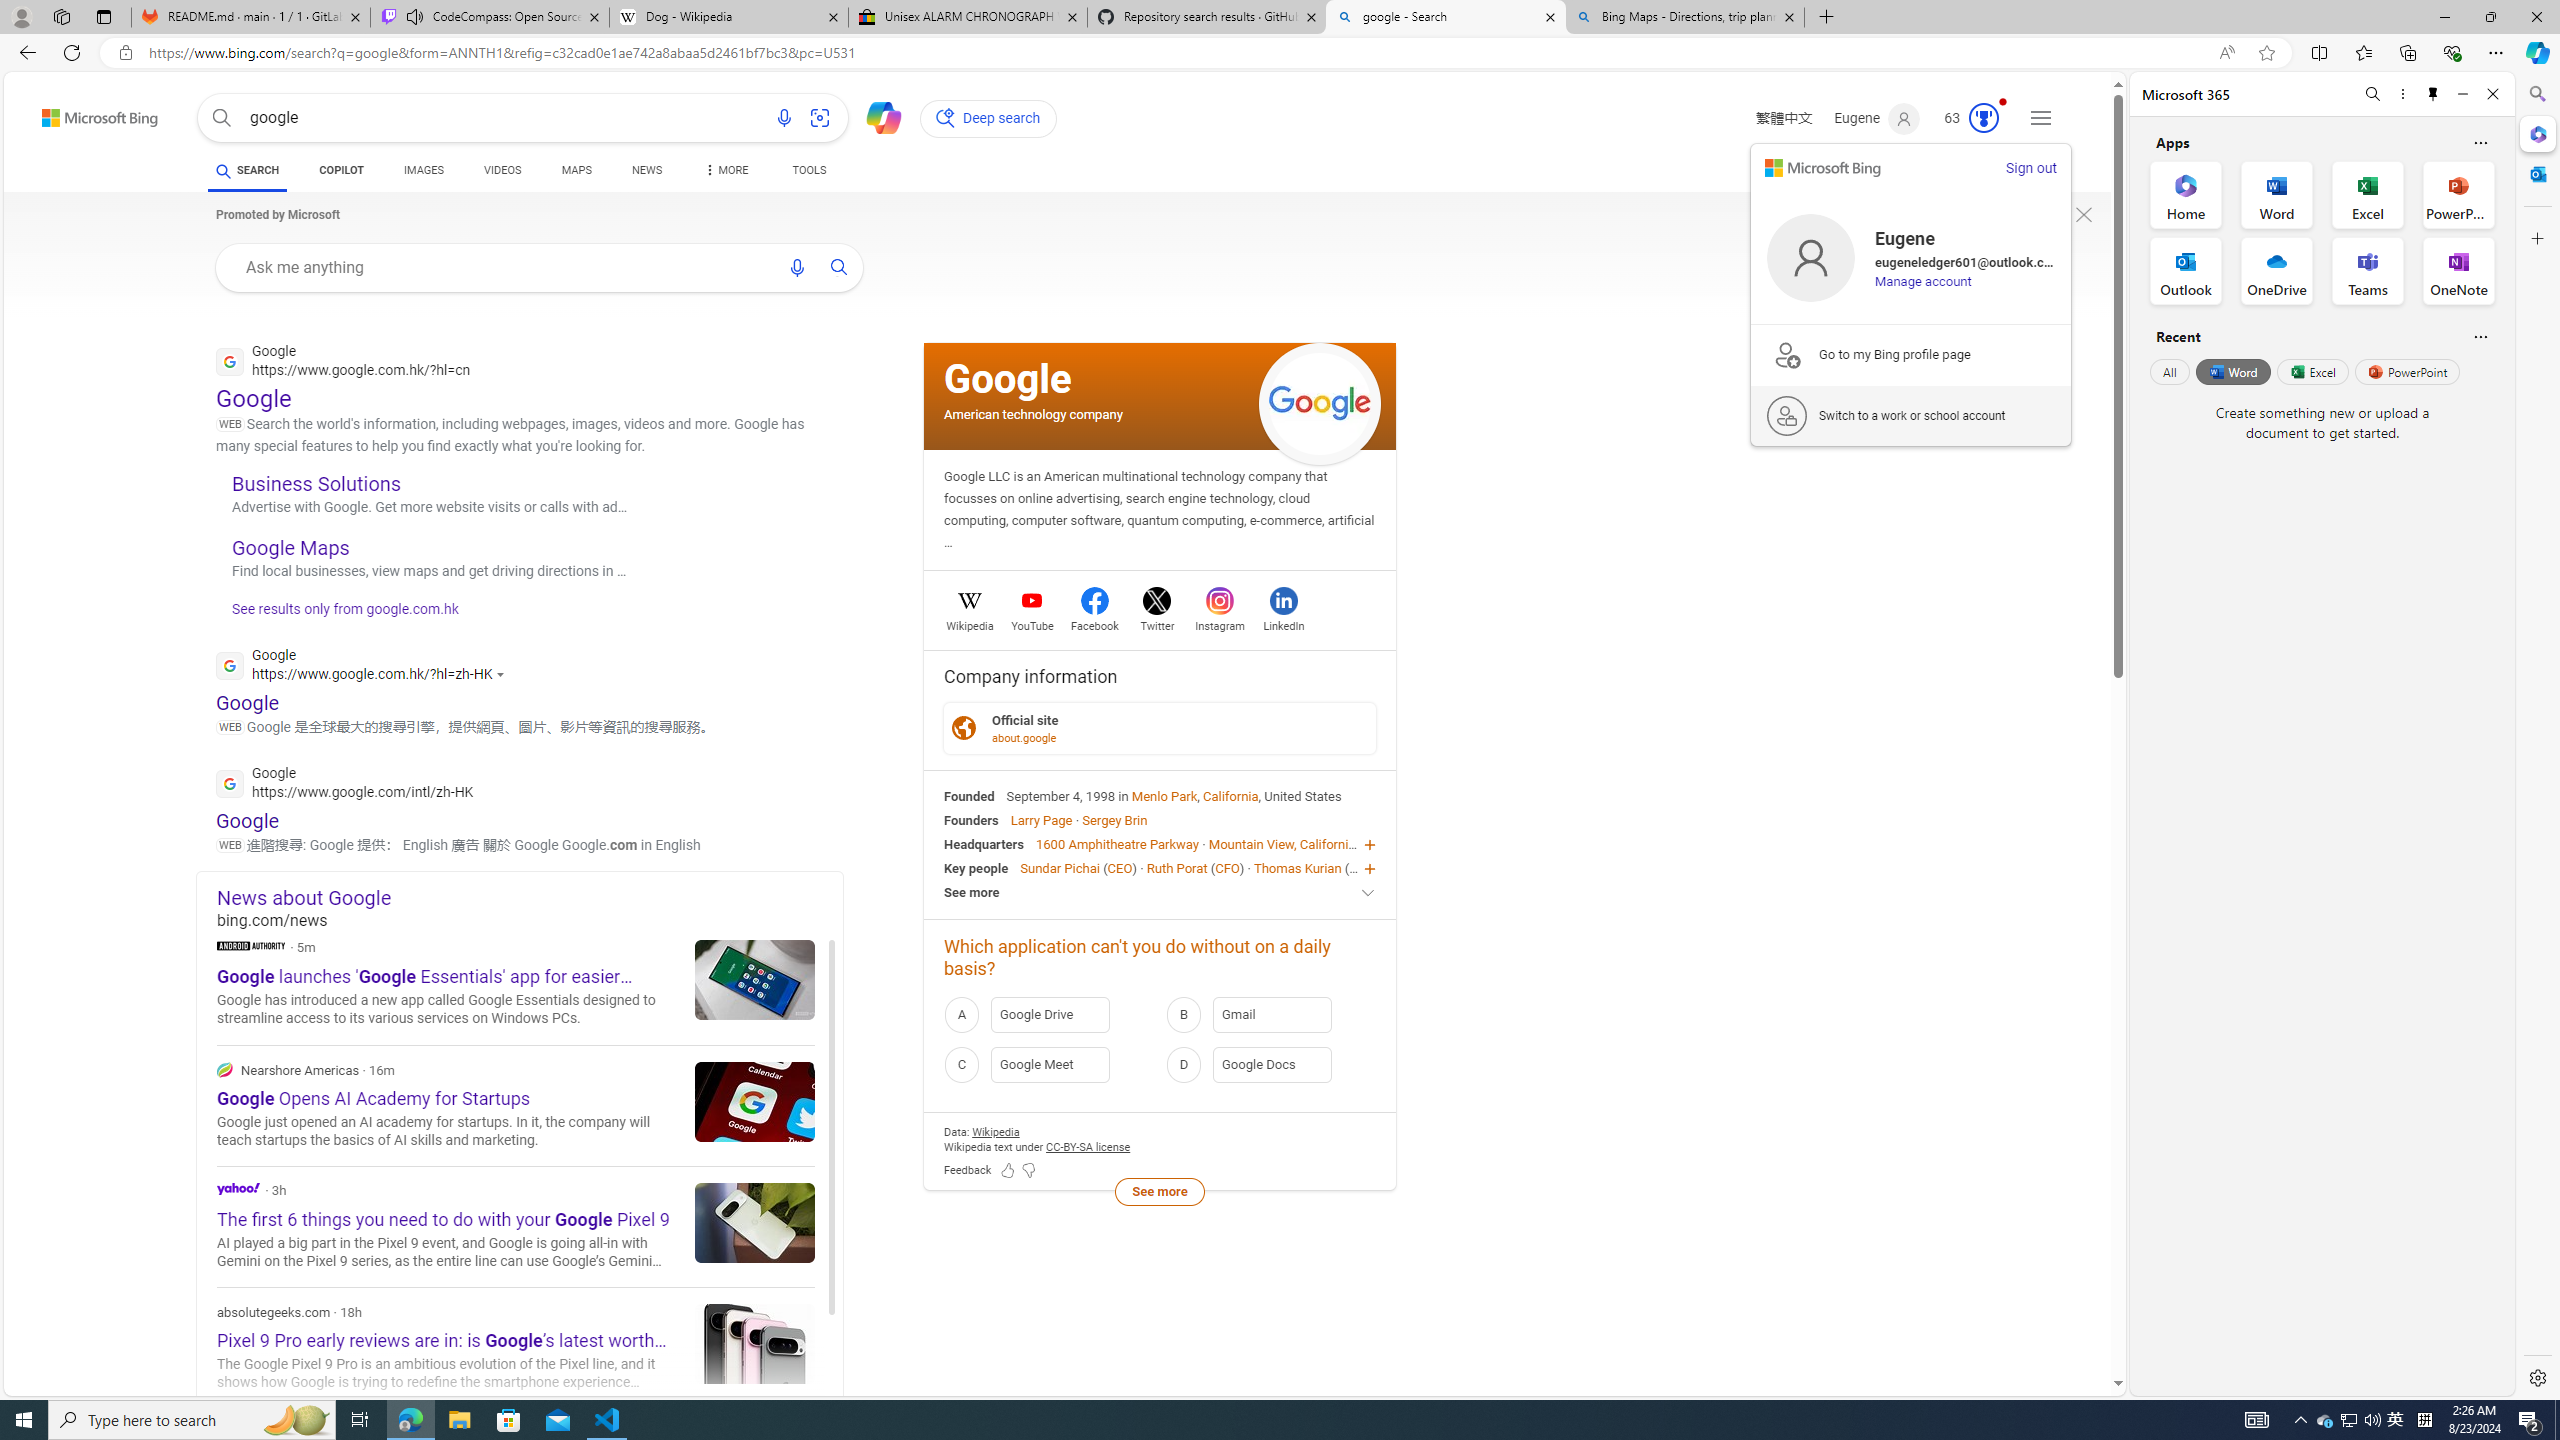 The height and width of the screenshot is (1440, 2560). I want to click on 1600 Amphitheatre Parkway, so click(1117, 844).